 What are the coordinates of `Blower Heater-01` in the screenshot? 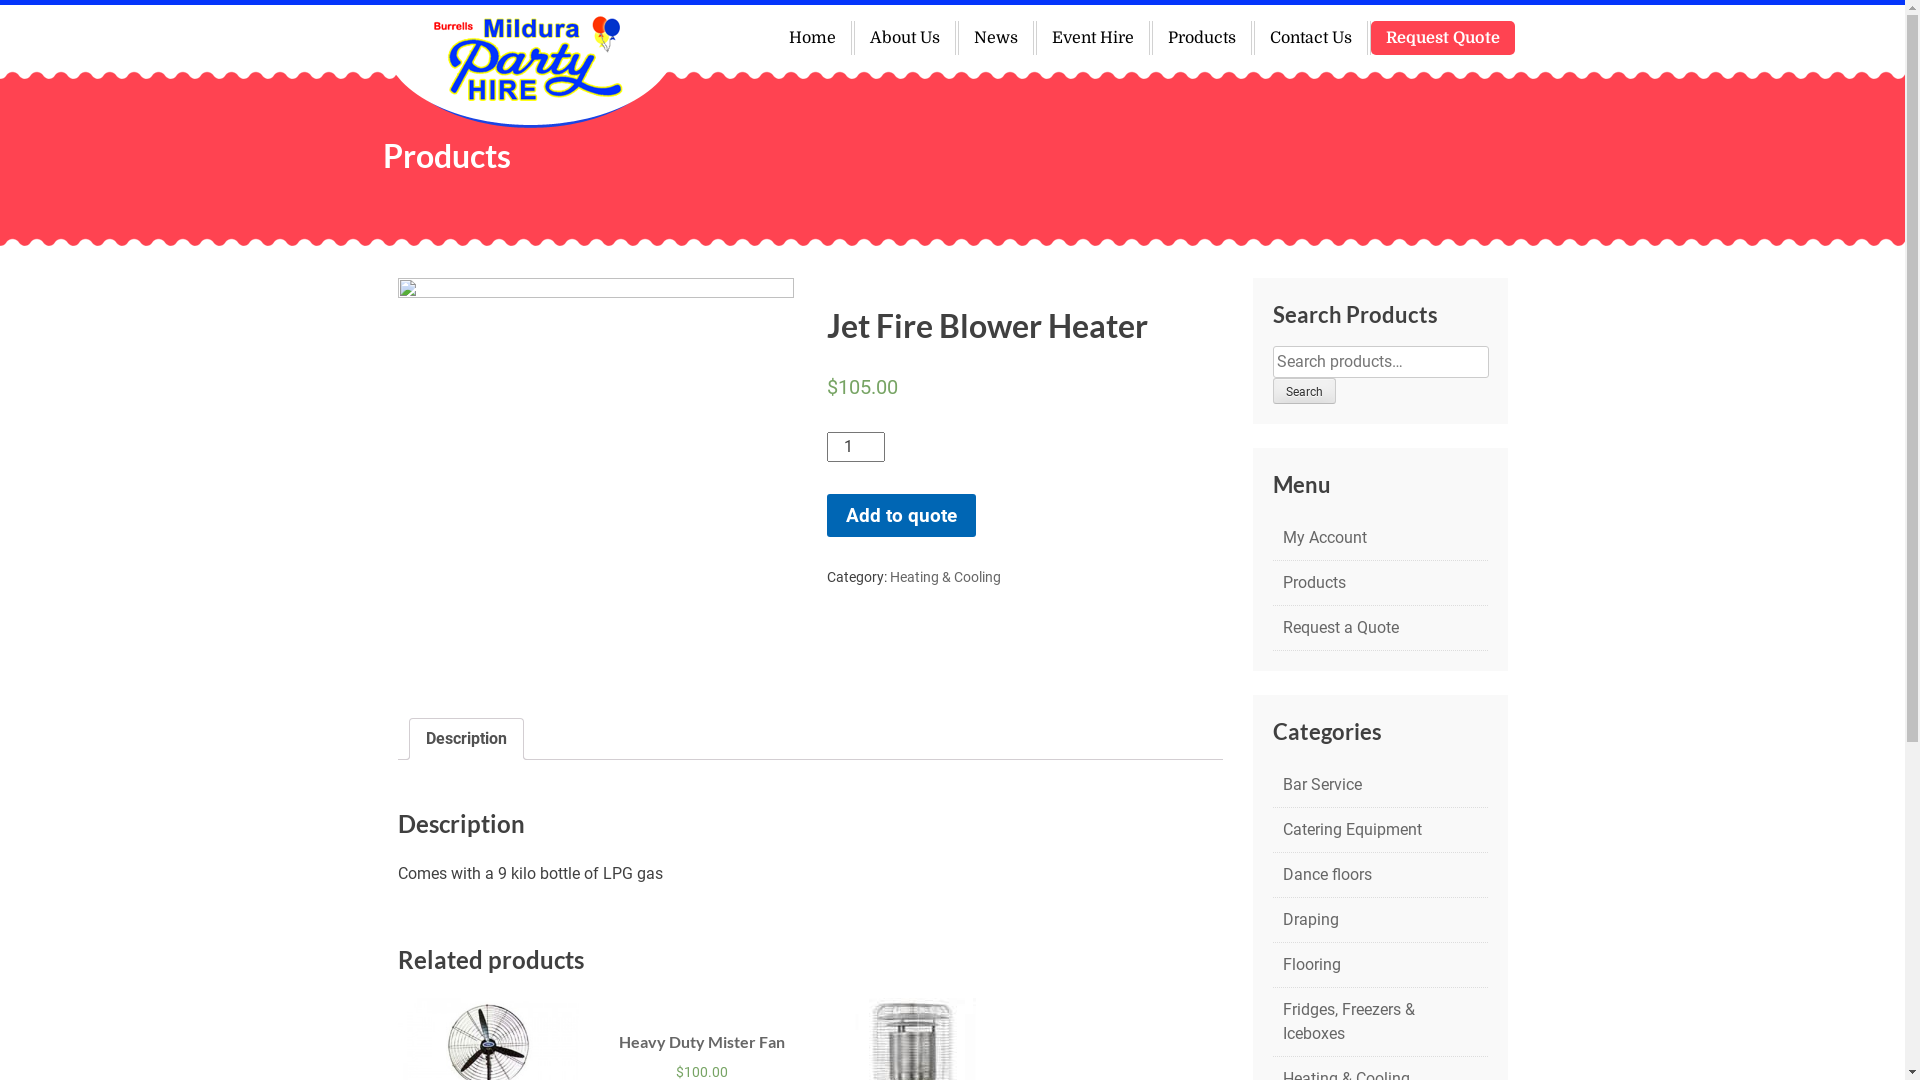 It's located at (596, 482).